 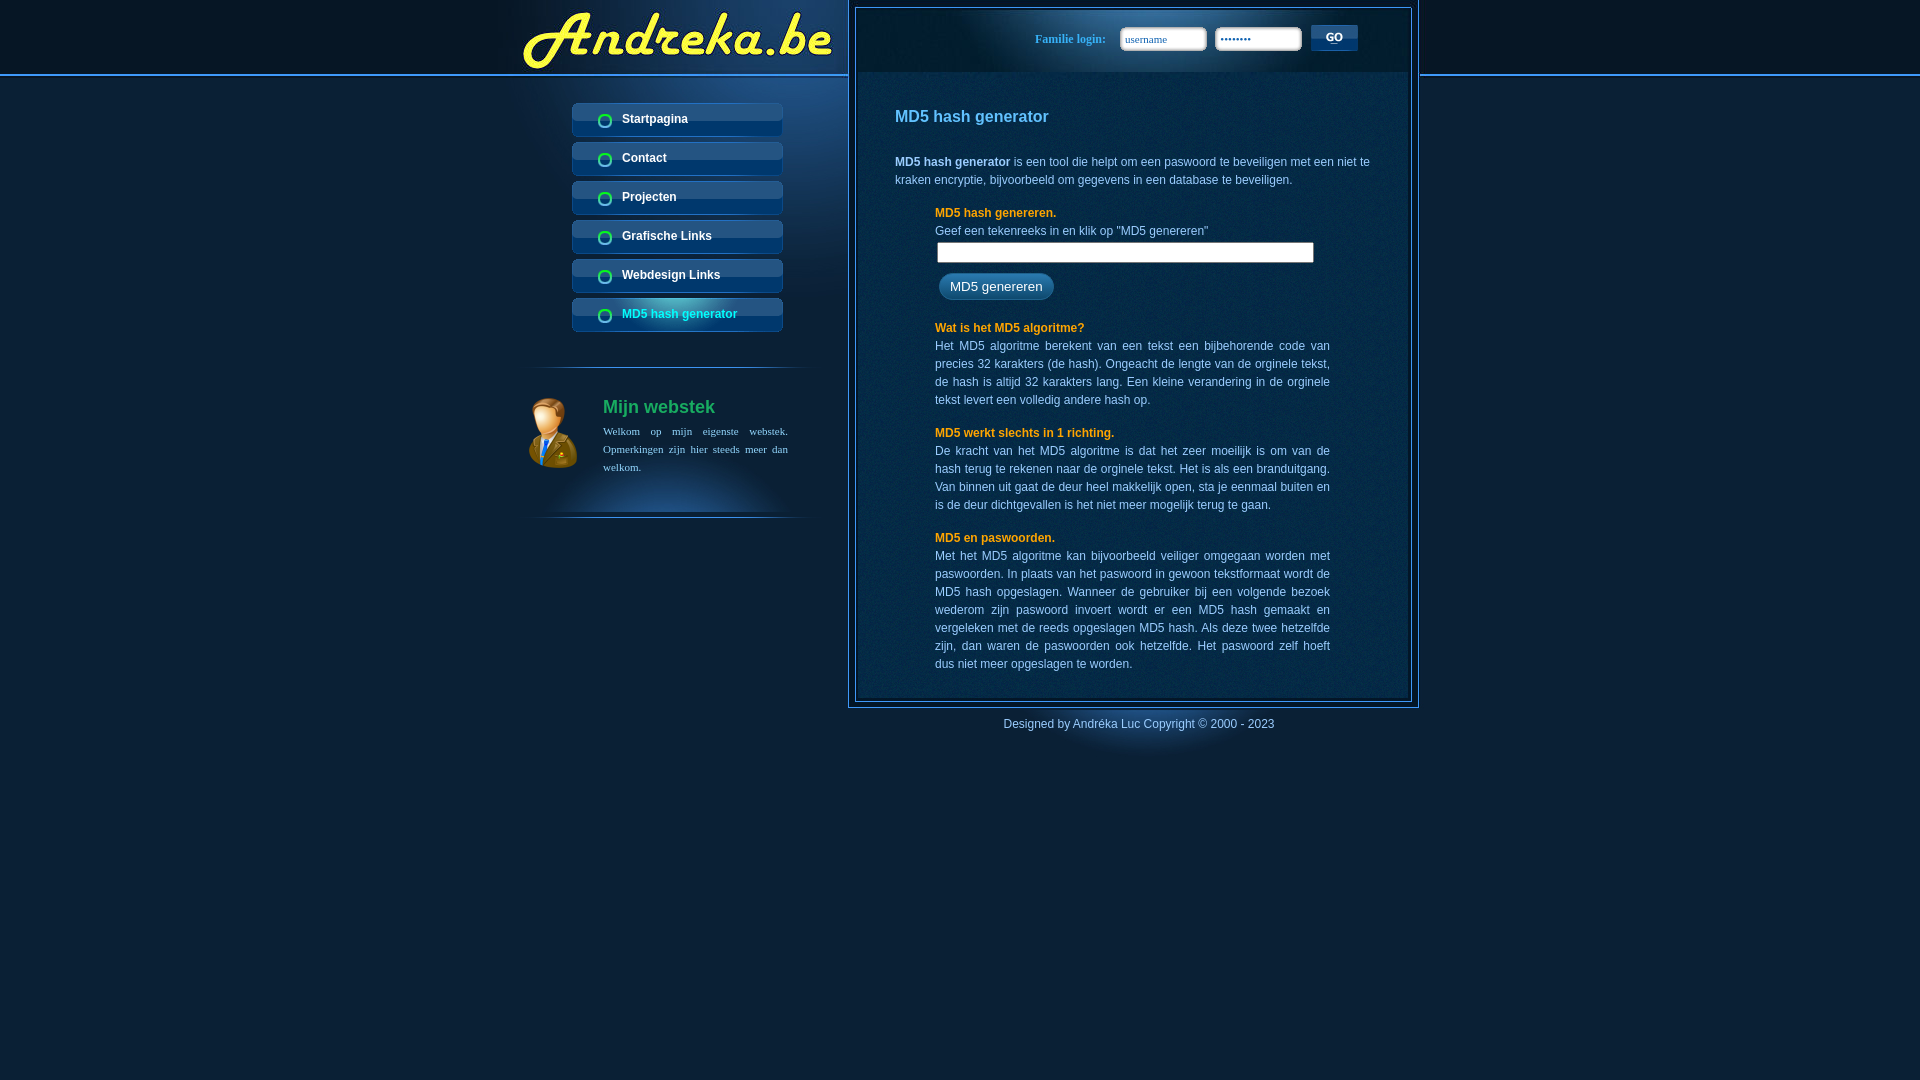 What do you see at coordinates (678, 198) in the screenshot?
I see `Projecten` at bounding box center [678, 198].